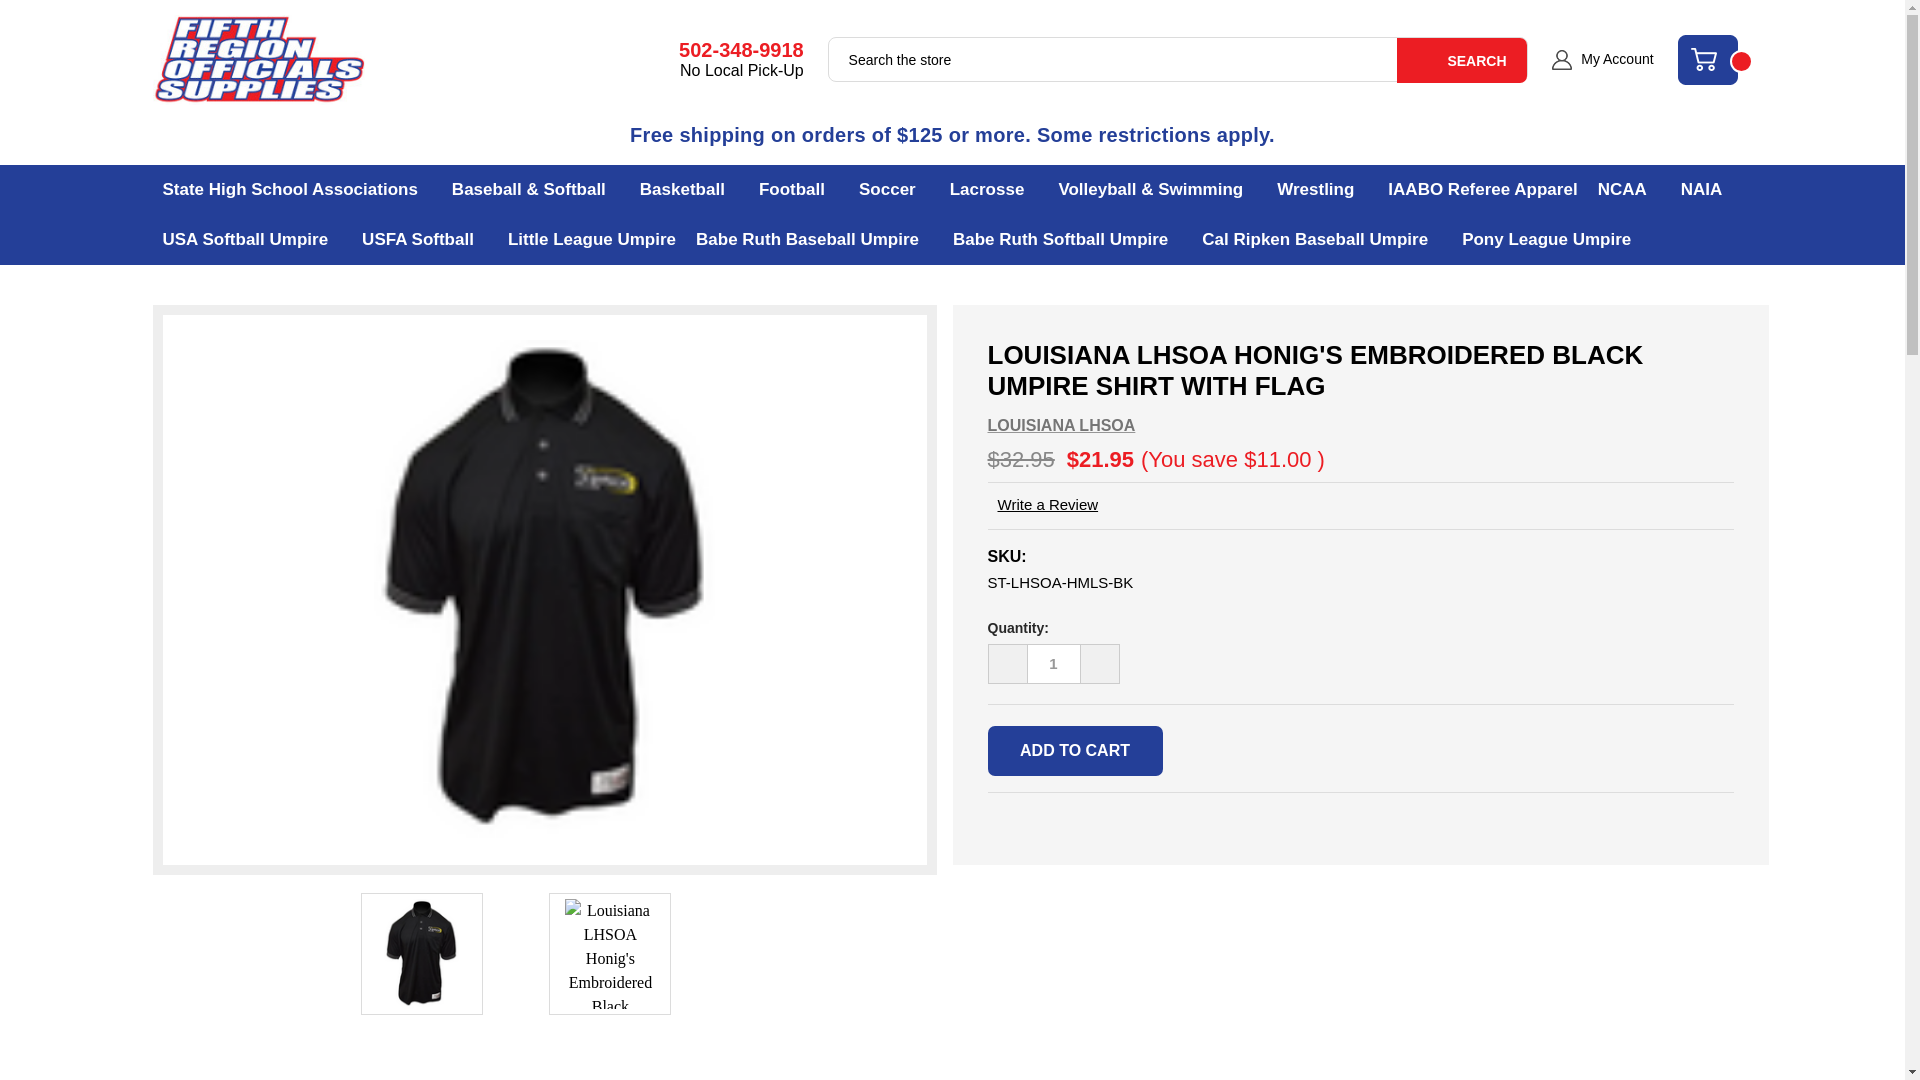  Describe the element at coordinates (1054, 663) in the screenshot. I see `1` at that location.